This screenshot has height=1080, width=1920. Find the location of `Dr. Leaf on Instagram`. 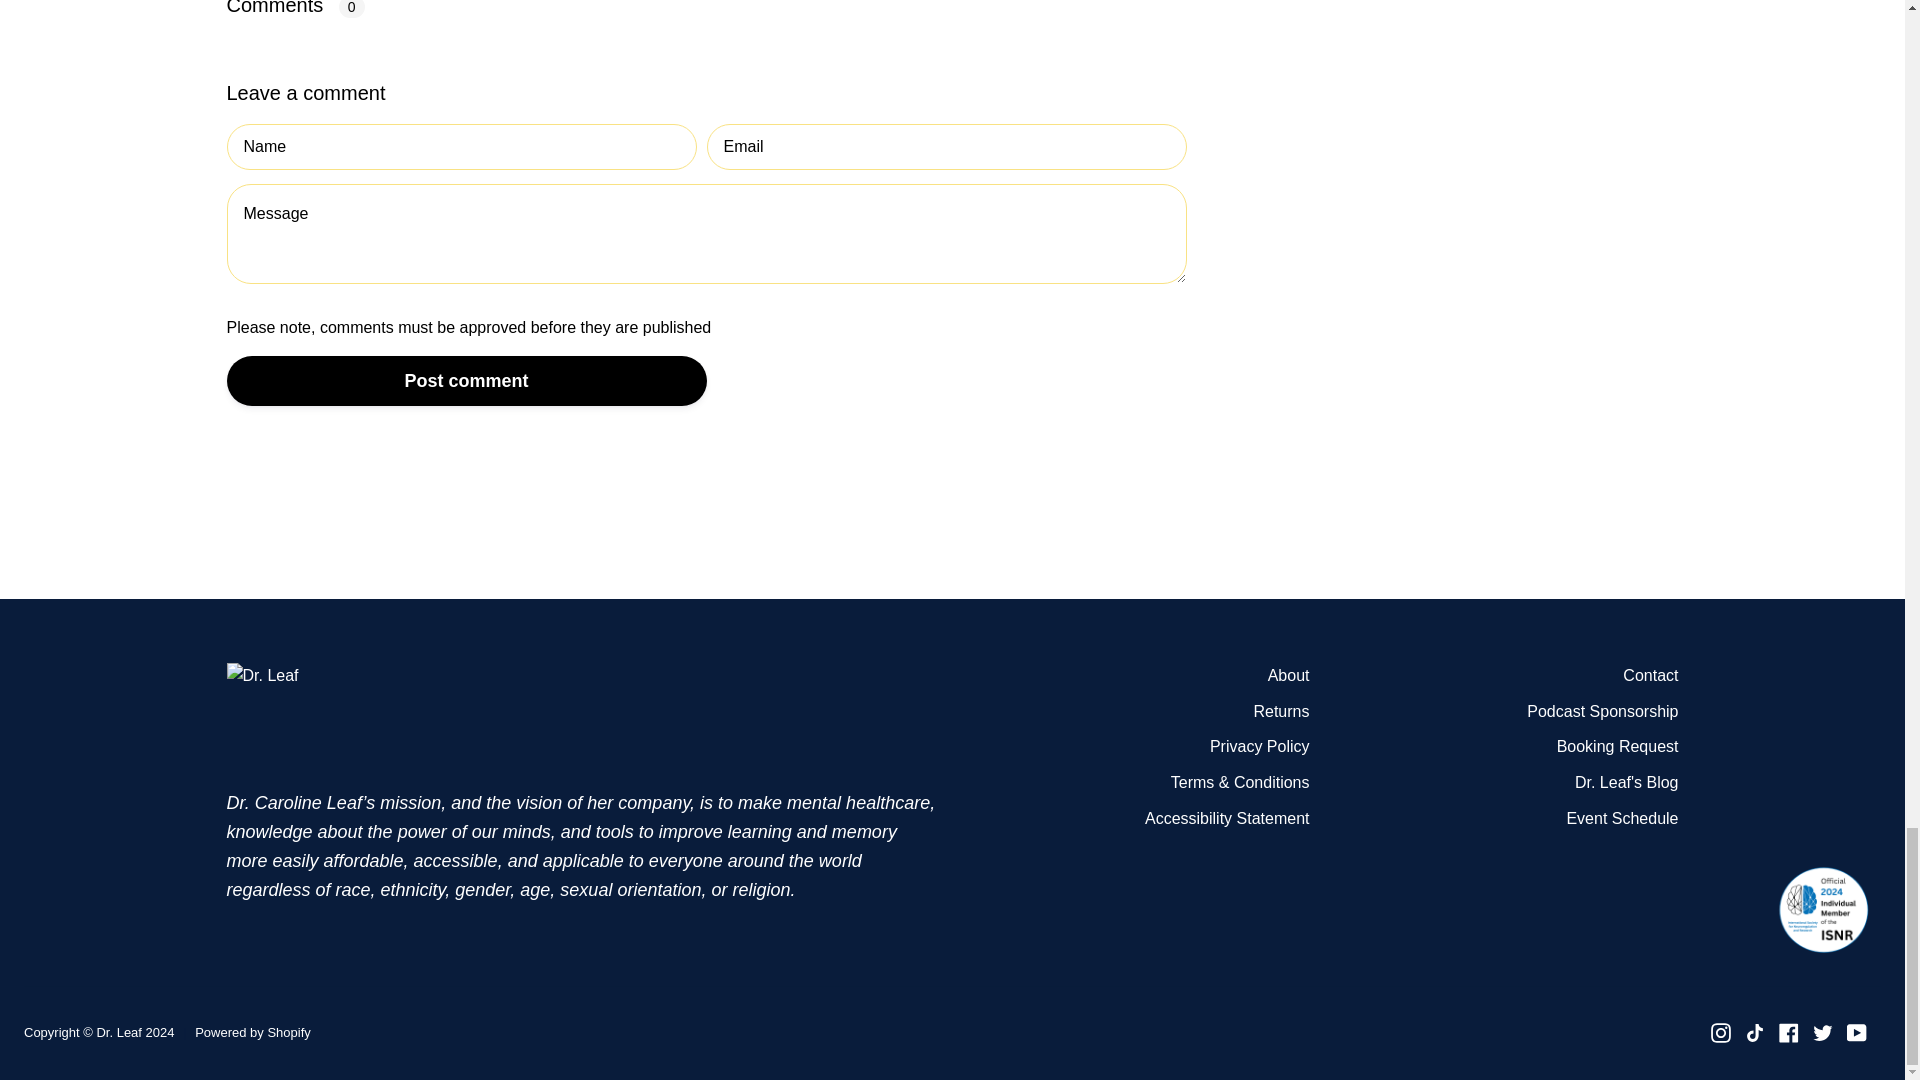

Dr. Leaf on Instagram is located at coordinates (1720, 1032).